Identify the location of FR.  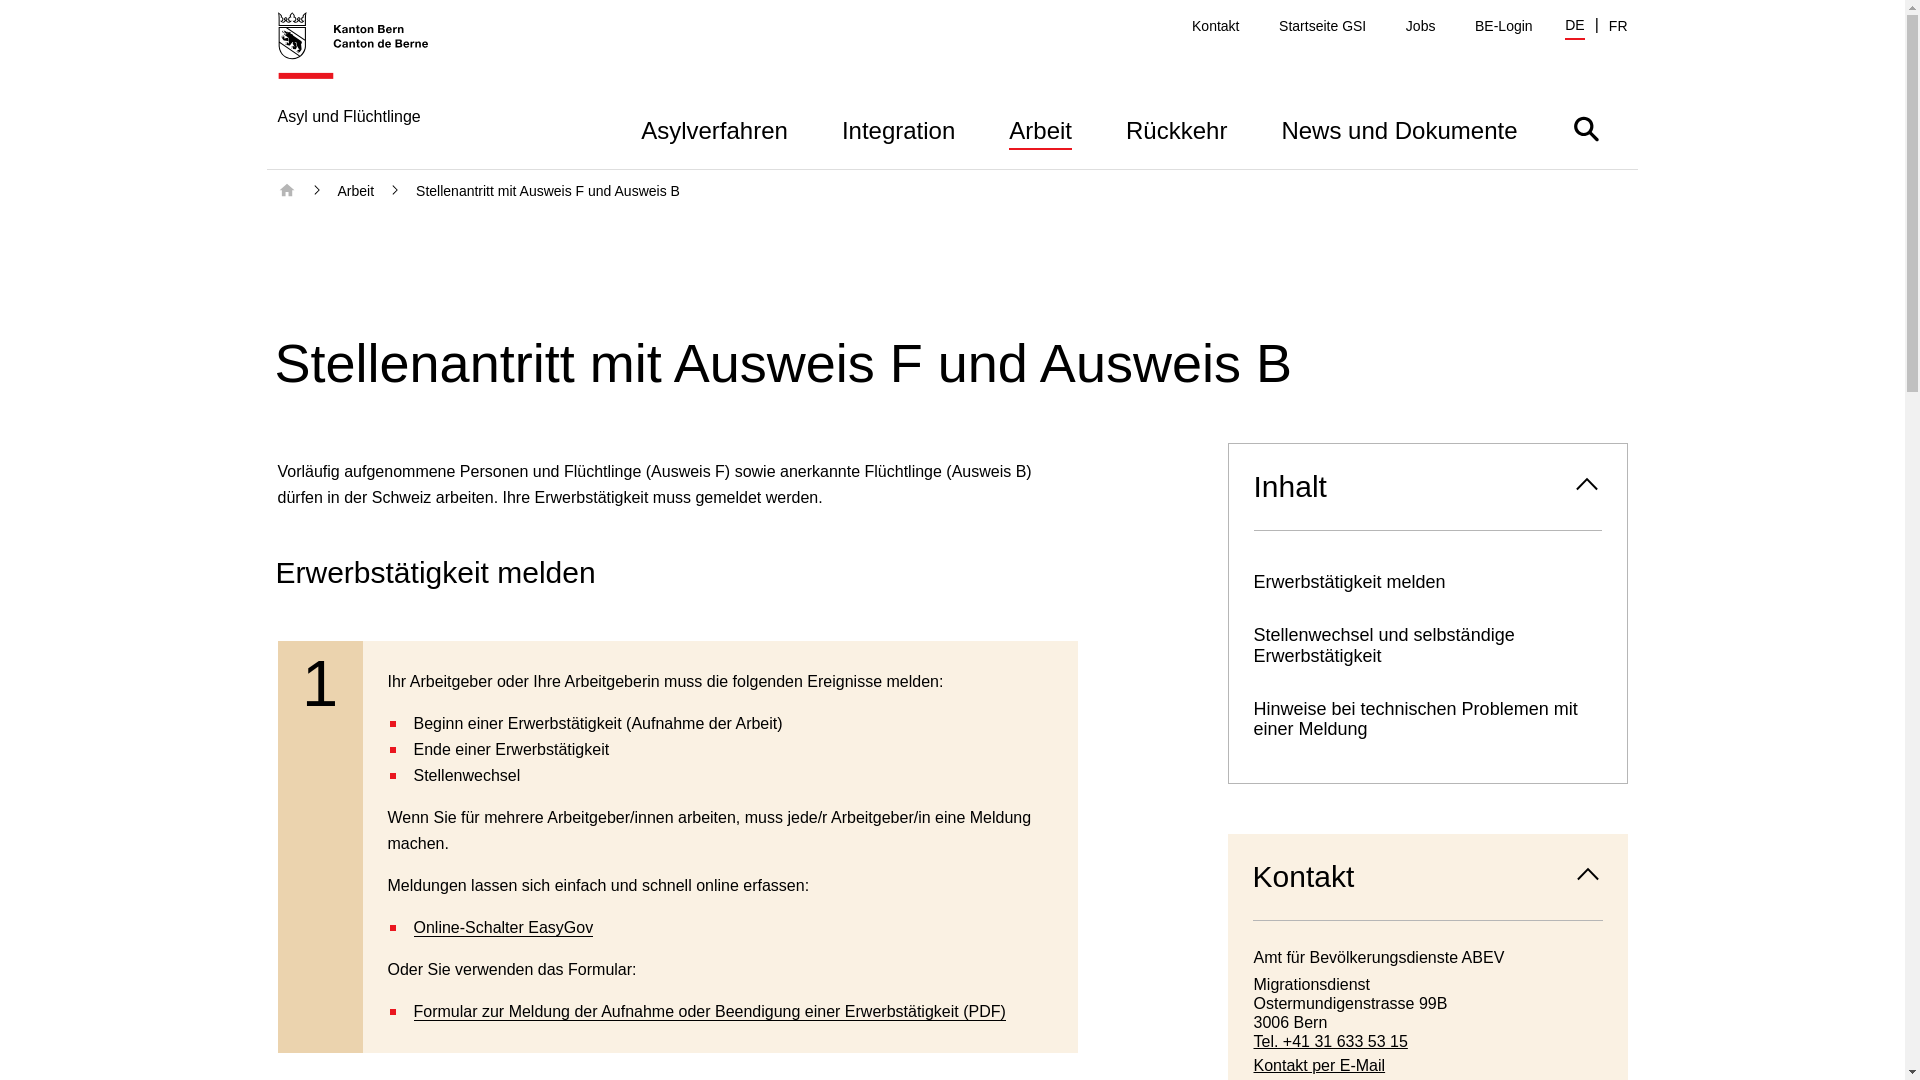
(1618, 26).